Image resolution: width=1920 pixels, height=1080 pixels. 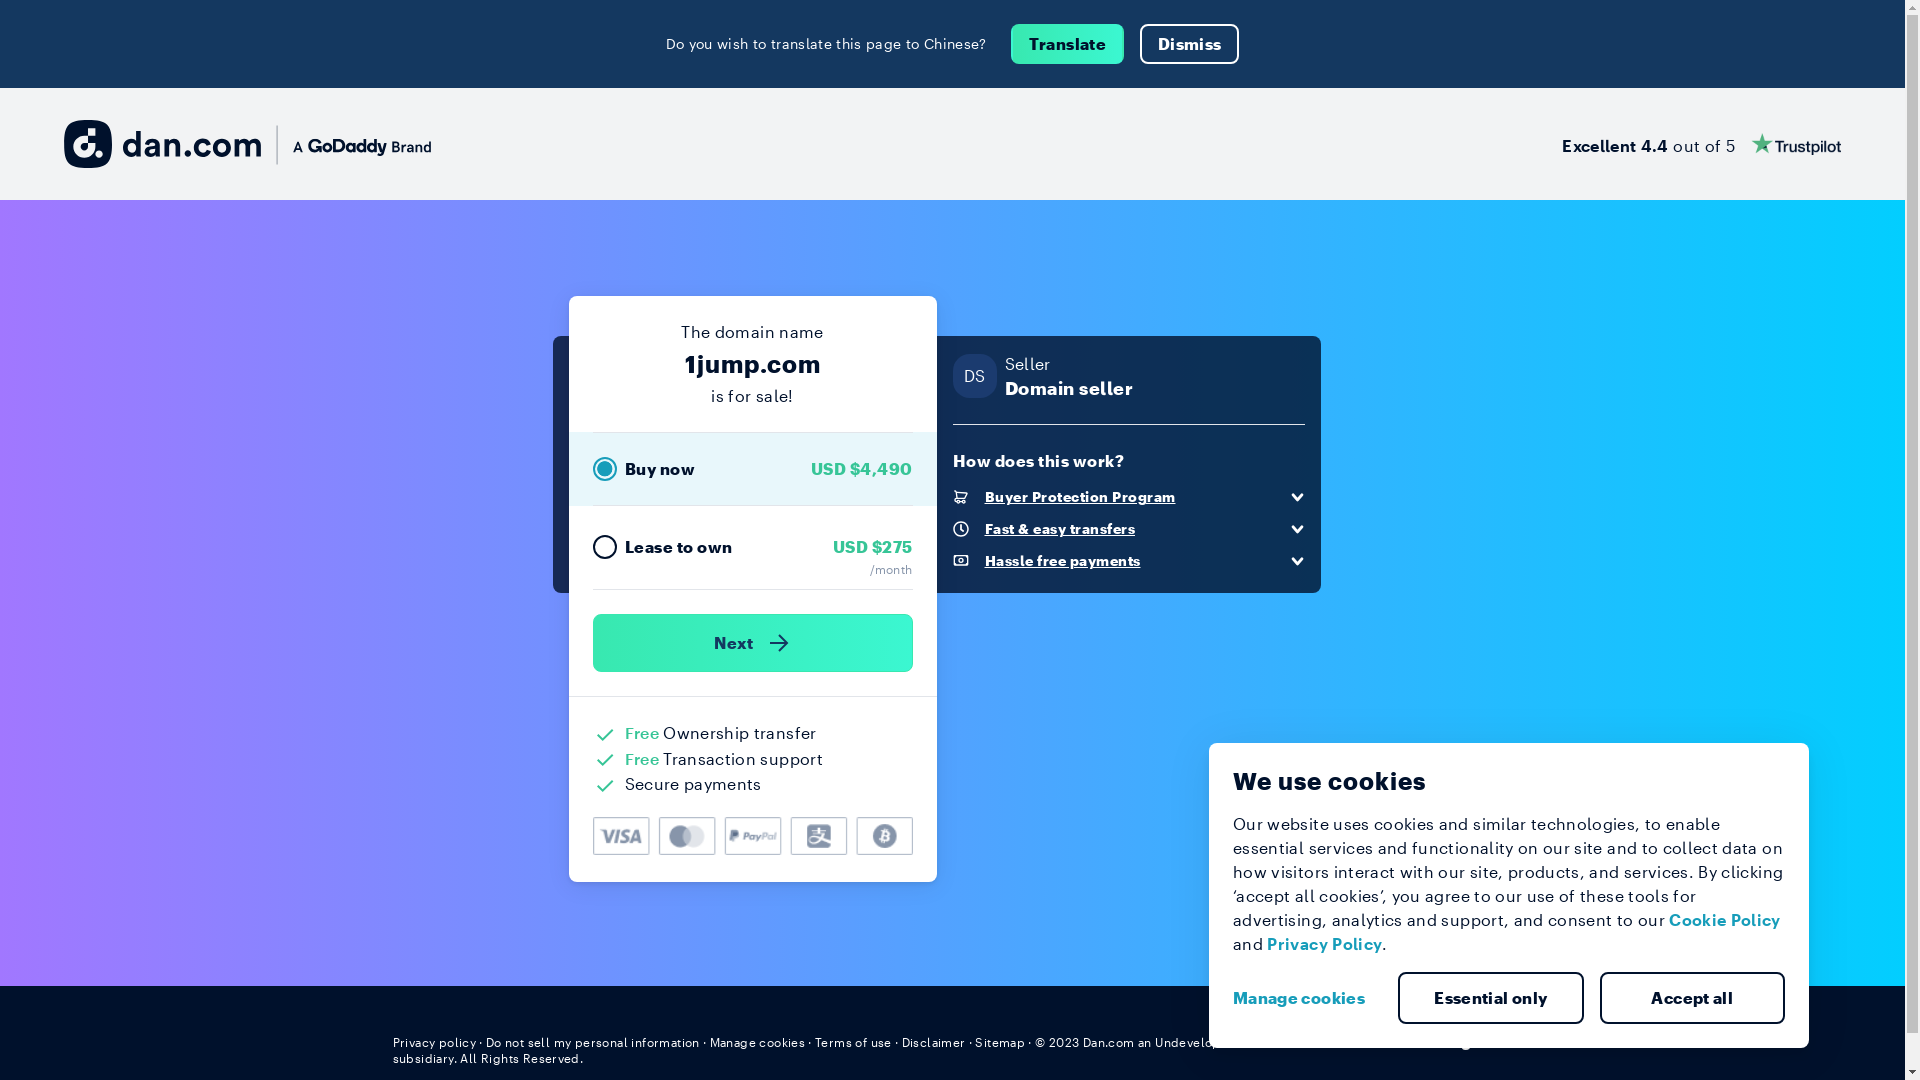 I want to click on Manage cookies, so click(x=1307, y=998).